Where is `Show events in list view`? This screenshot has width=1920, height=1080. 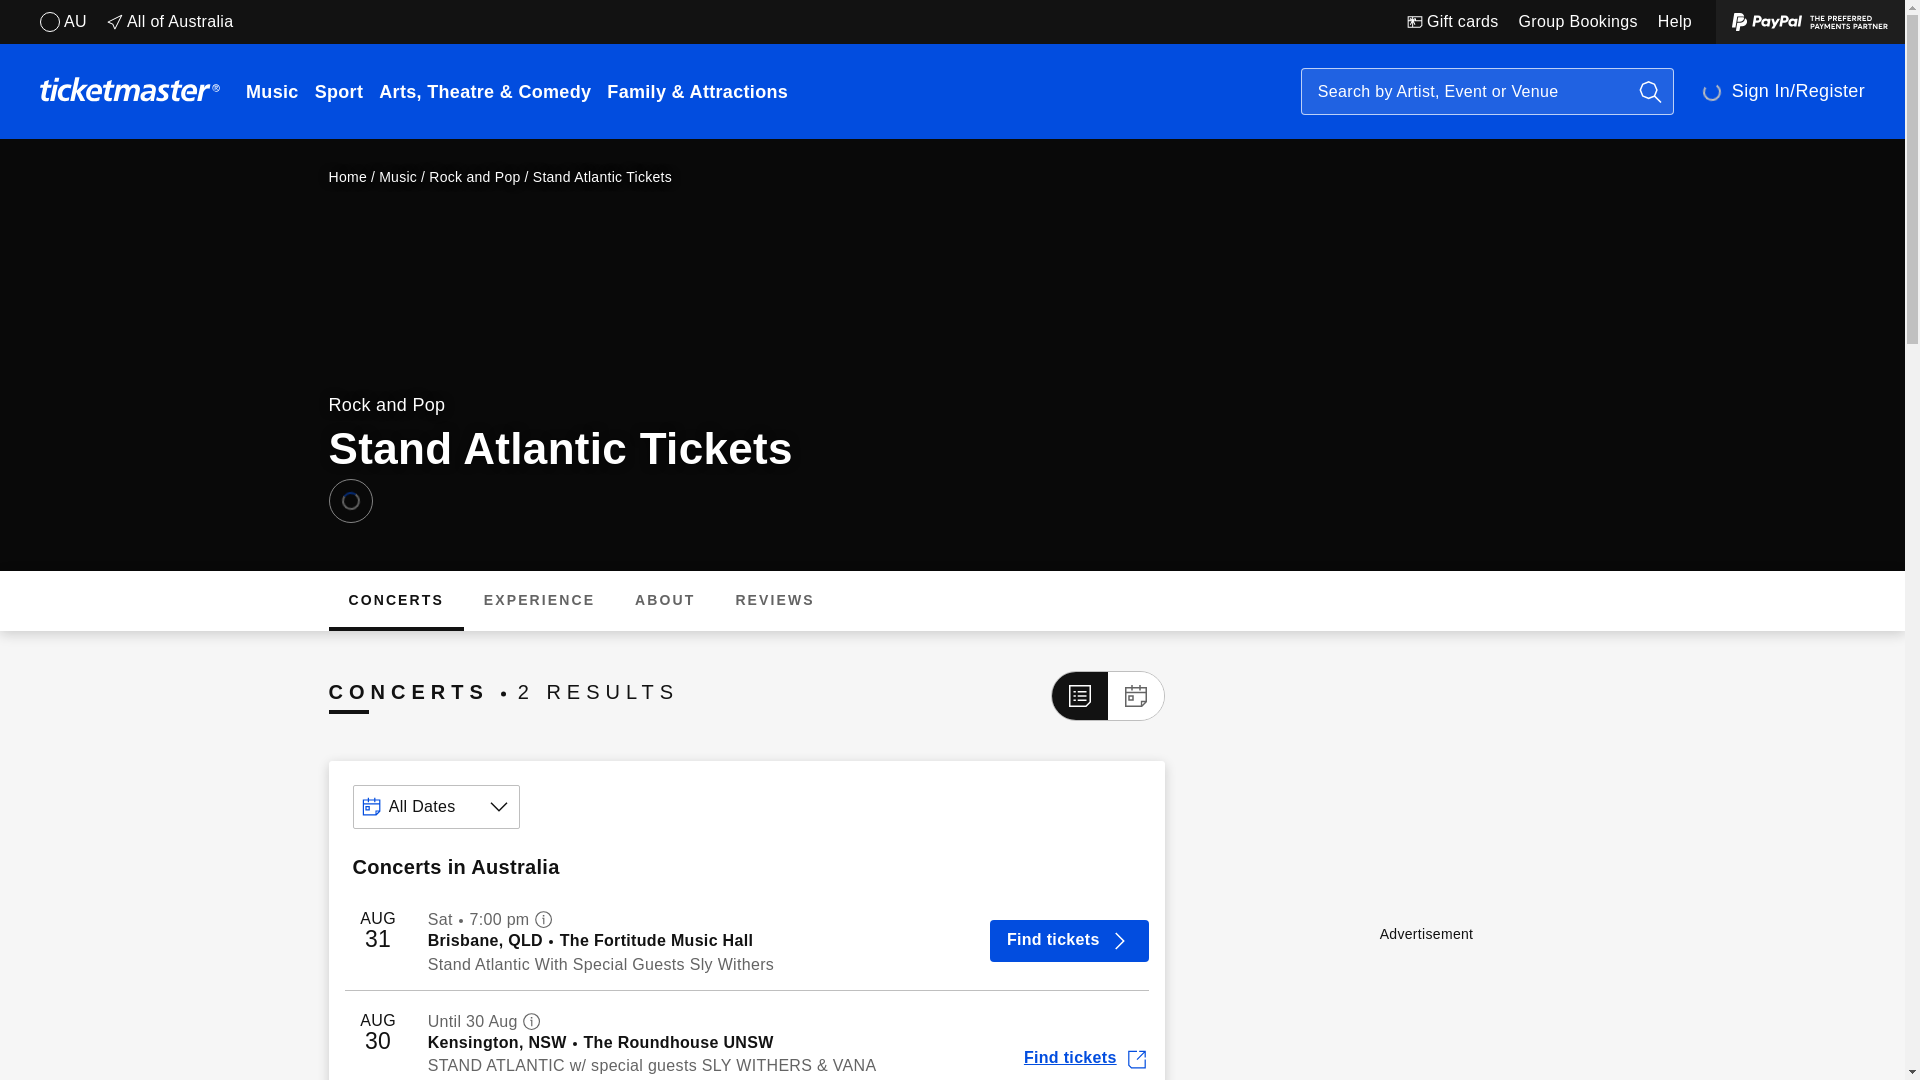
Show events in list view is located at coordinates (1080, 696).